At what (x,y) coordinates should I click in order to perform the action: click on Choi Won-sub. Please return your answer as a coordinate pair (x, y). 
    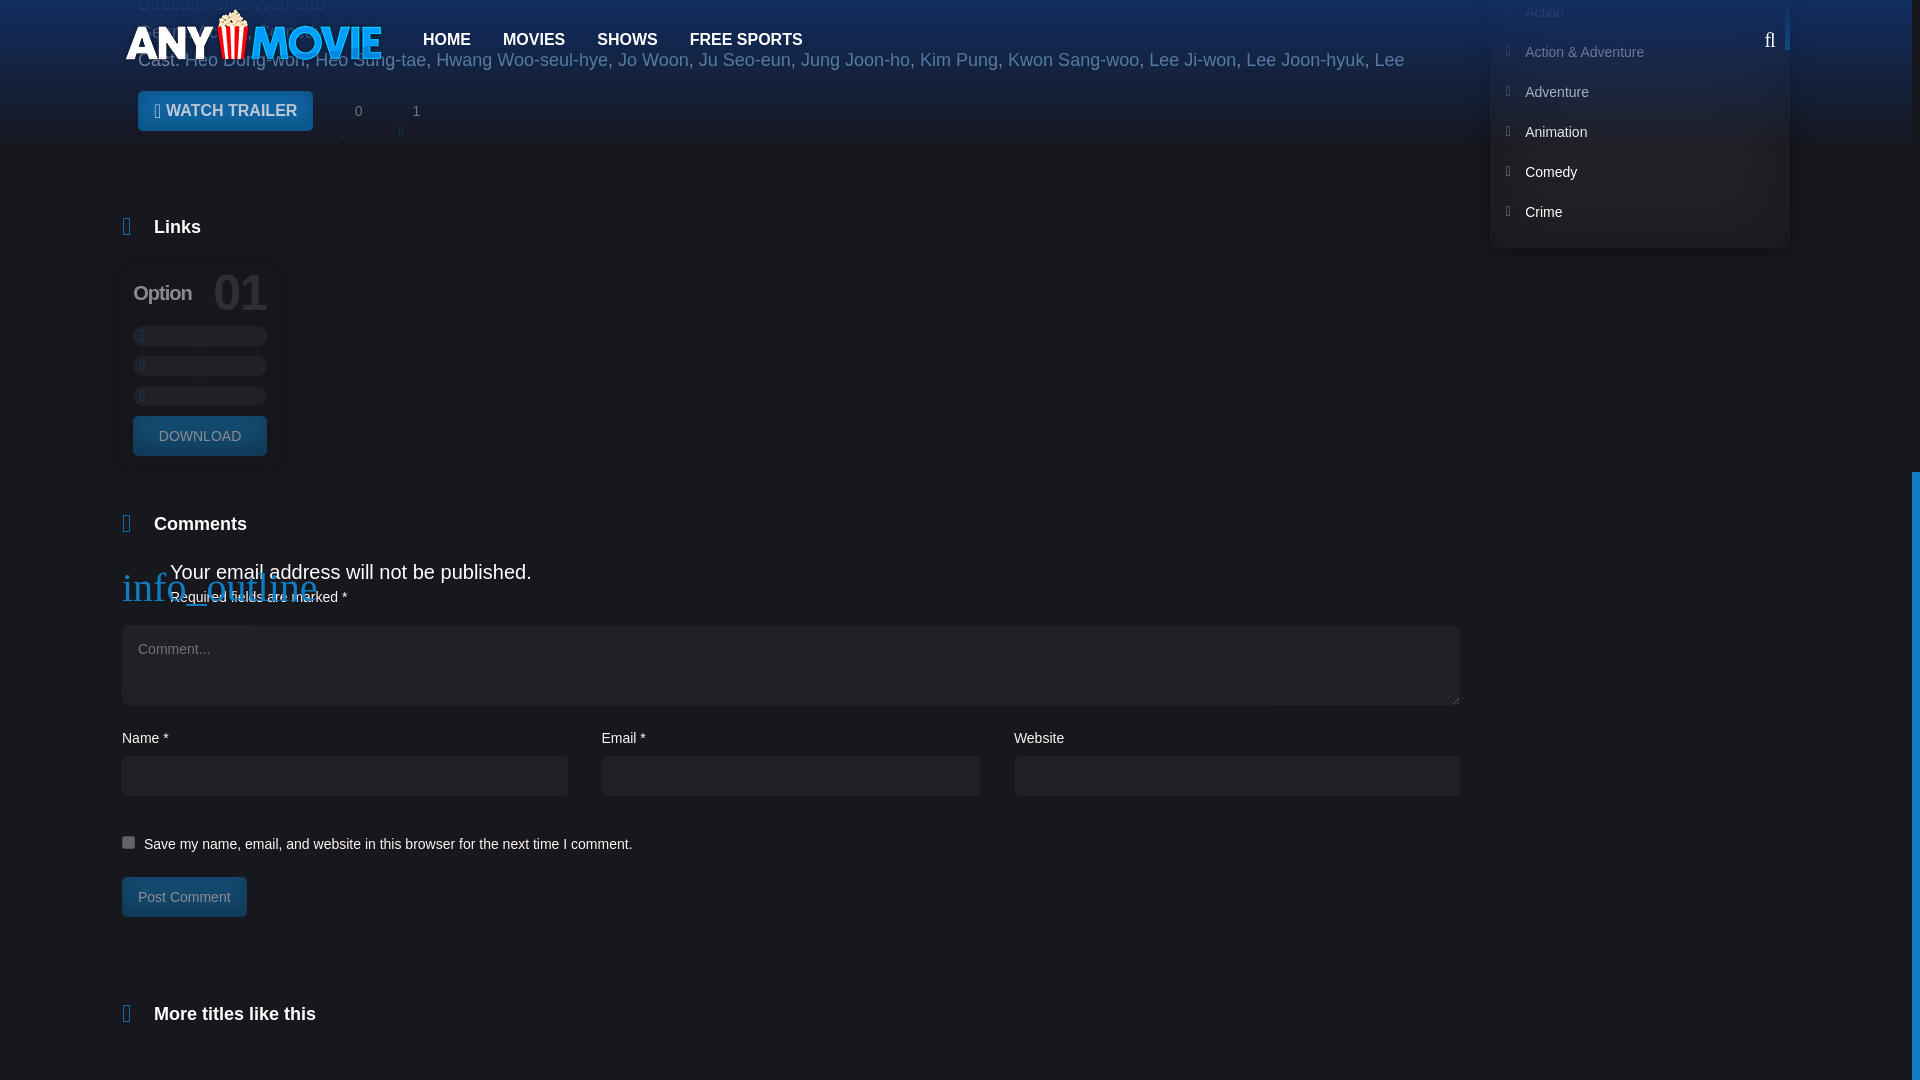
    Looking at the image, I should click on (268, 7).